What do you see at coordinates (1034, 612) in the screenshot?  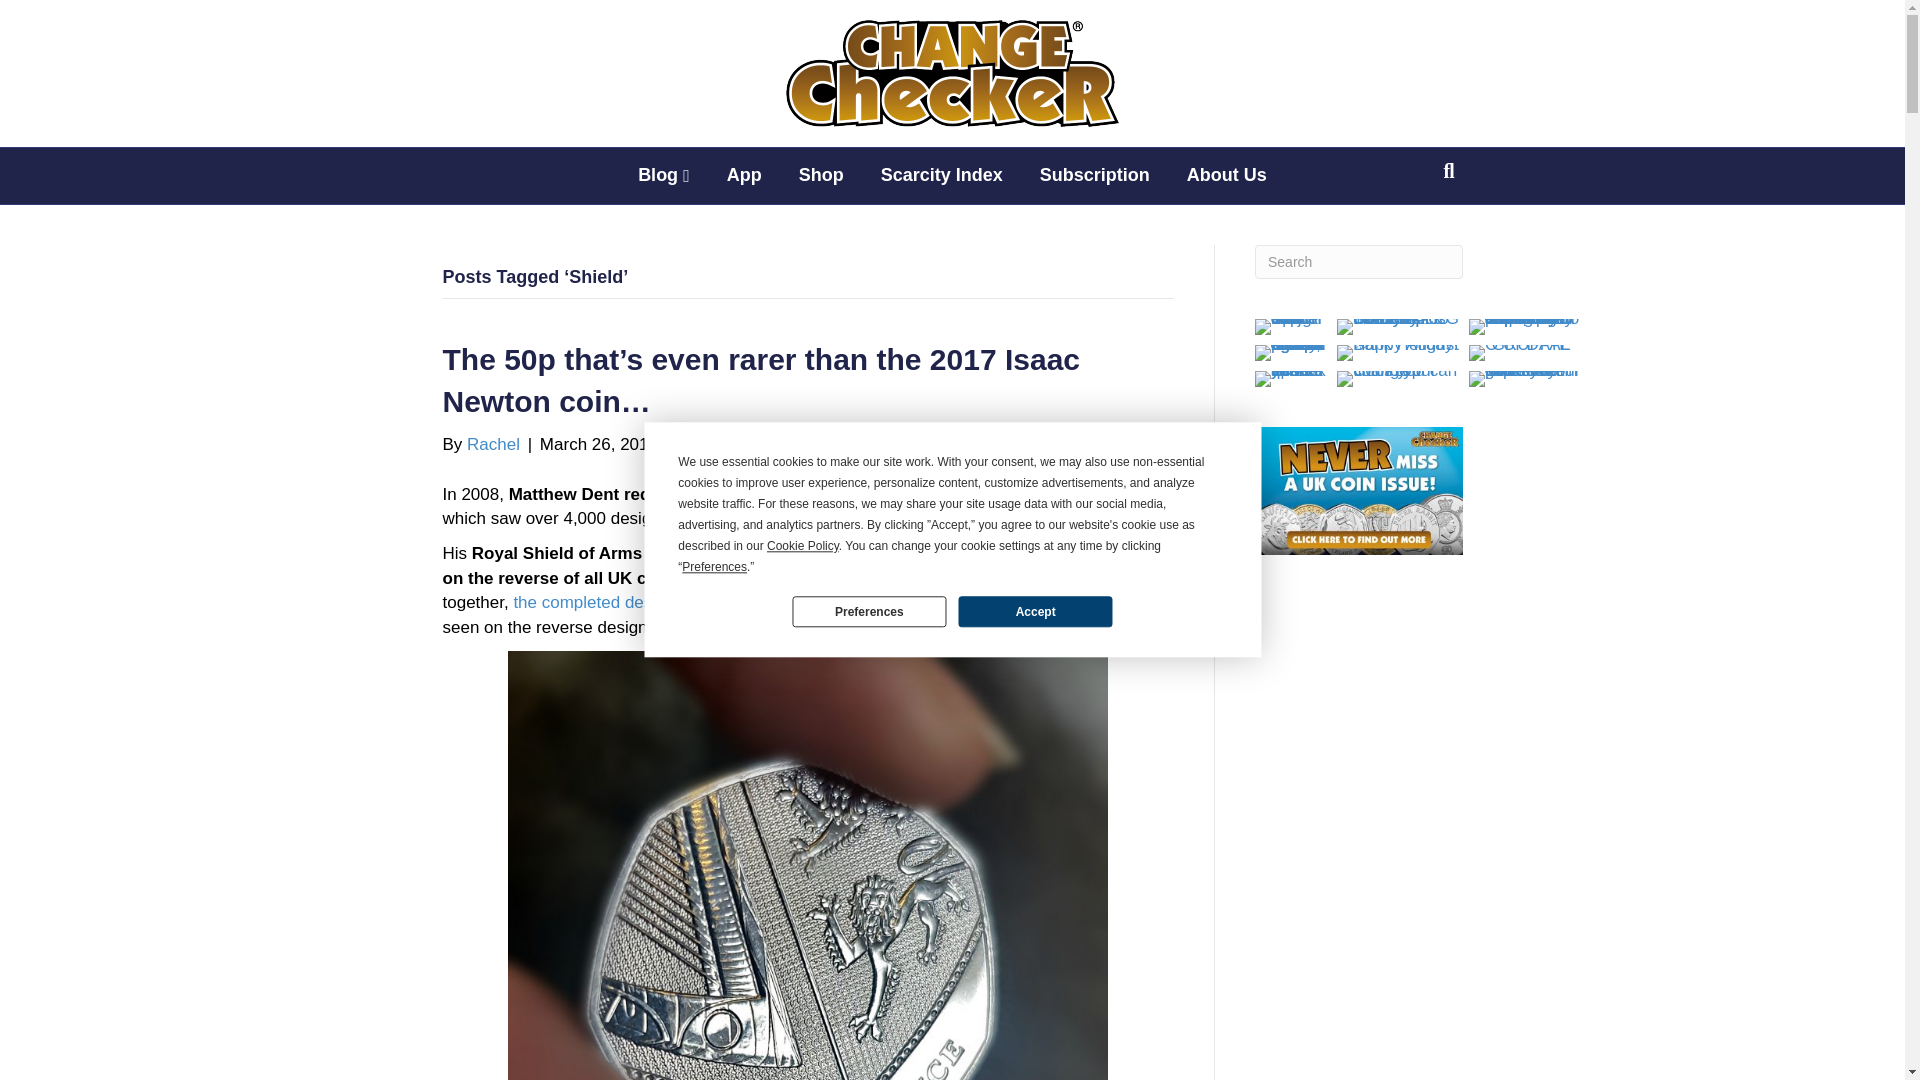 I see `Accept` at bounding box center [1034, 612].